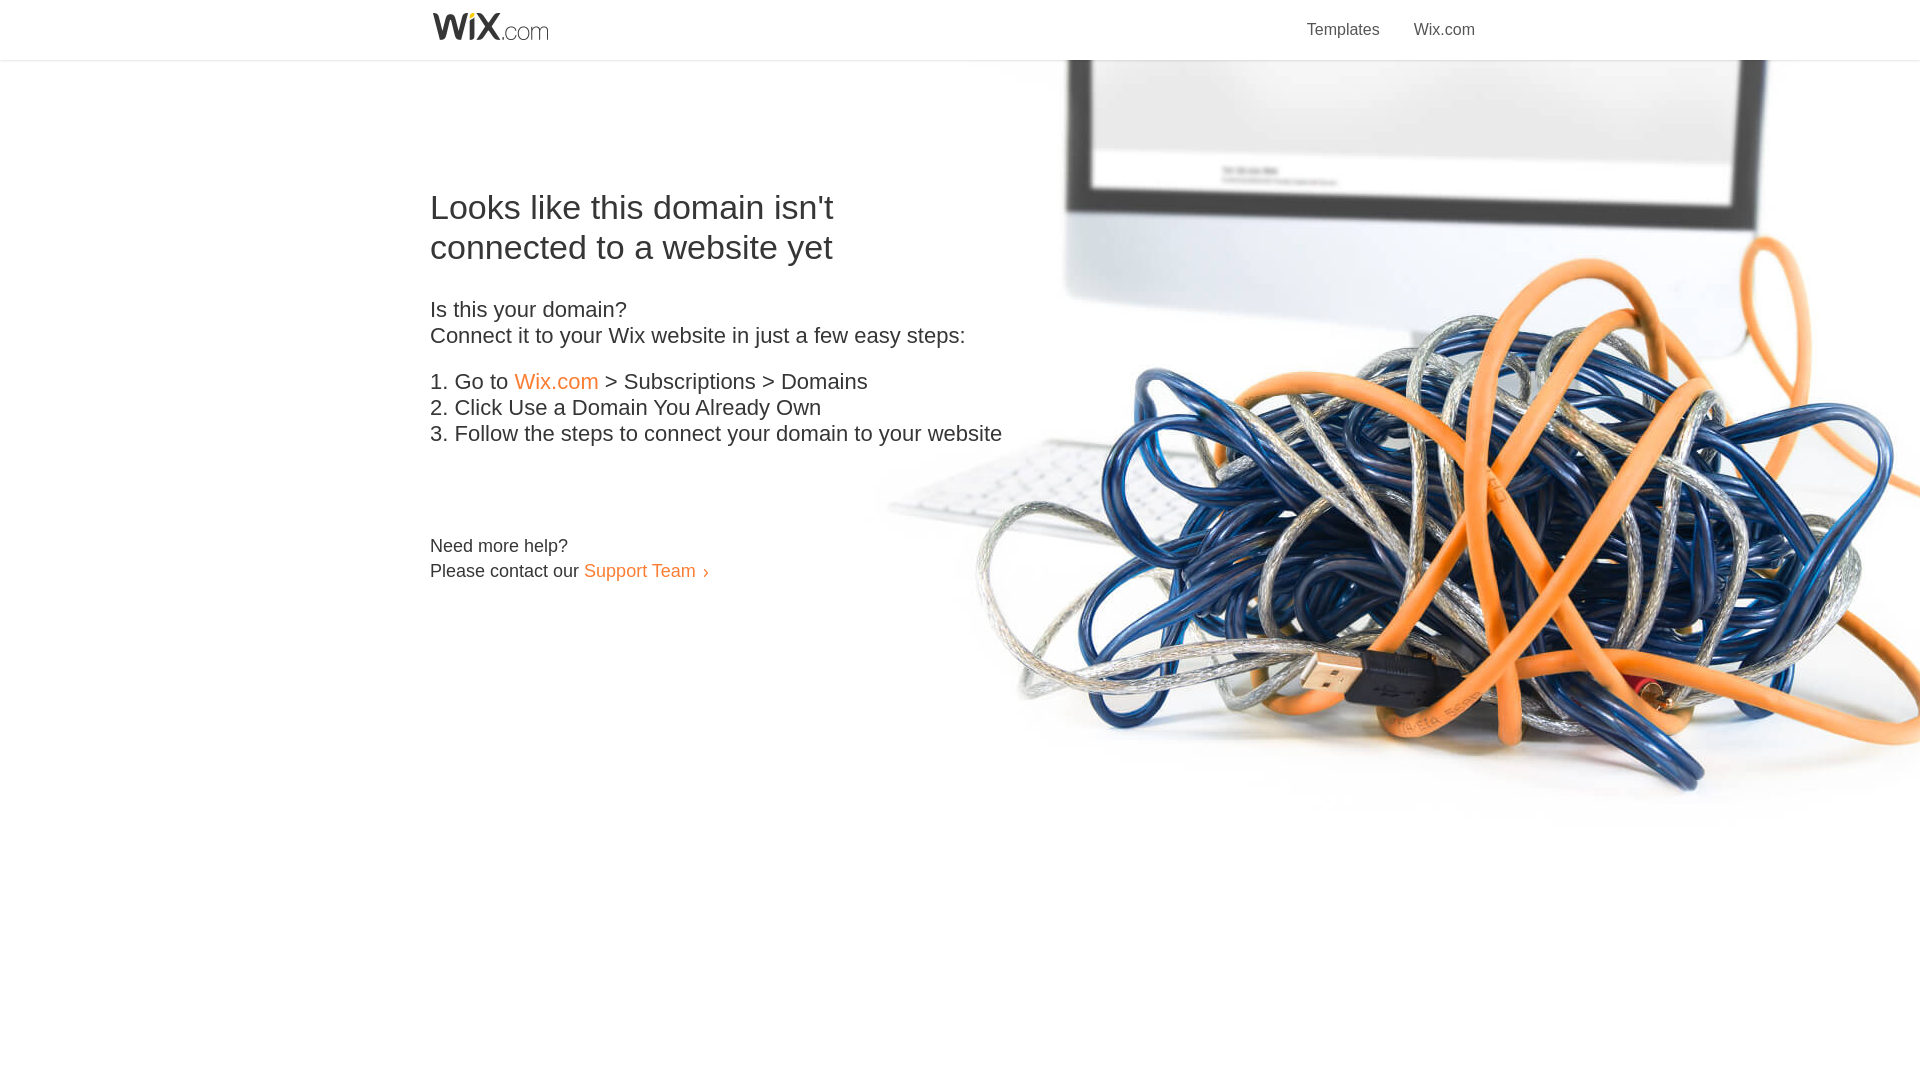 The width and height of the screenshot is (1920, 1080). I want to click on Wix.com, so click(1444, 18).